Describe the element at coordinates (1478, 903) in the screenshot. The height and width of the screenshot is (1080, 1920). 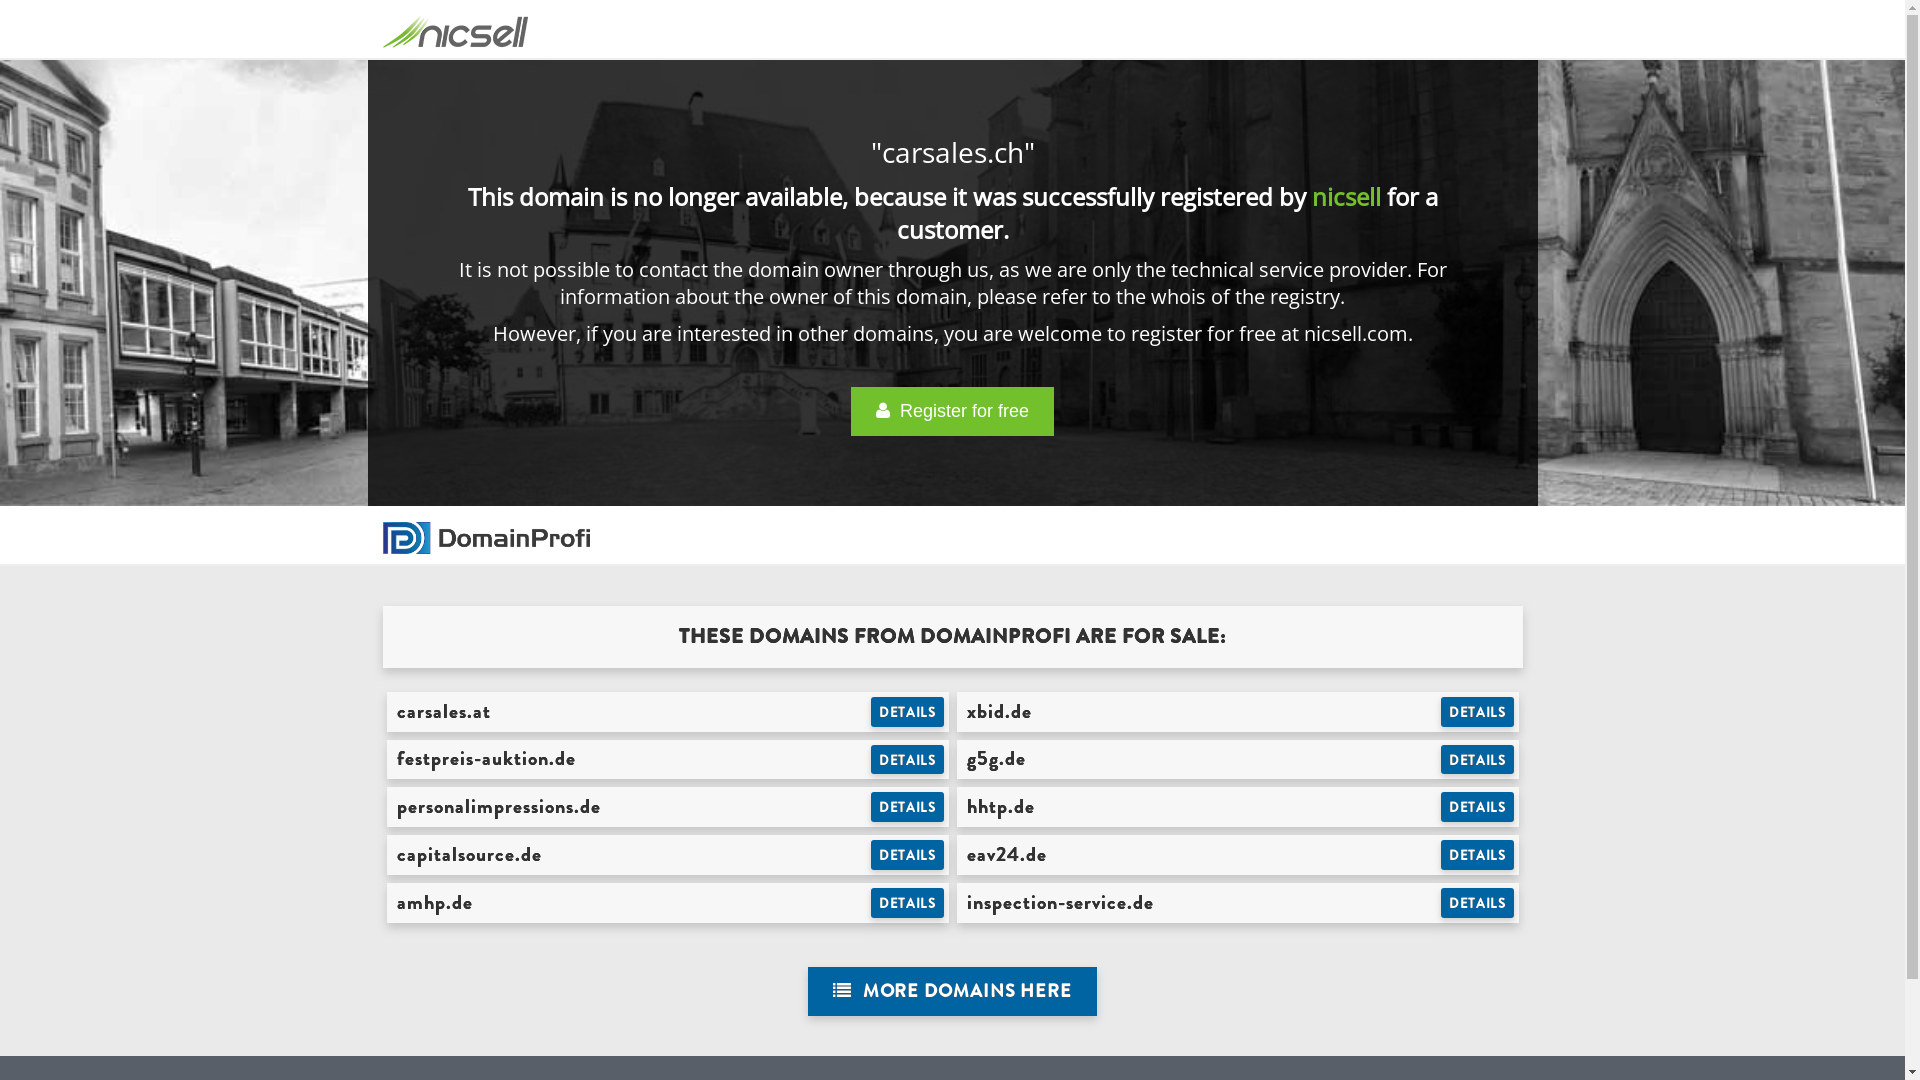
I see `DETAILS` at that location.